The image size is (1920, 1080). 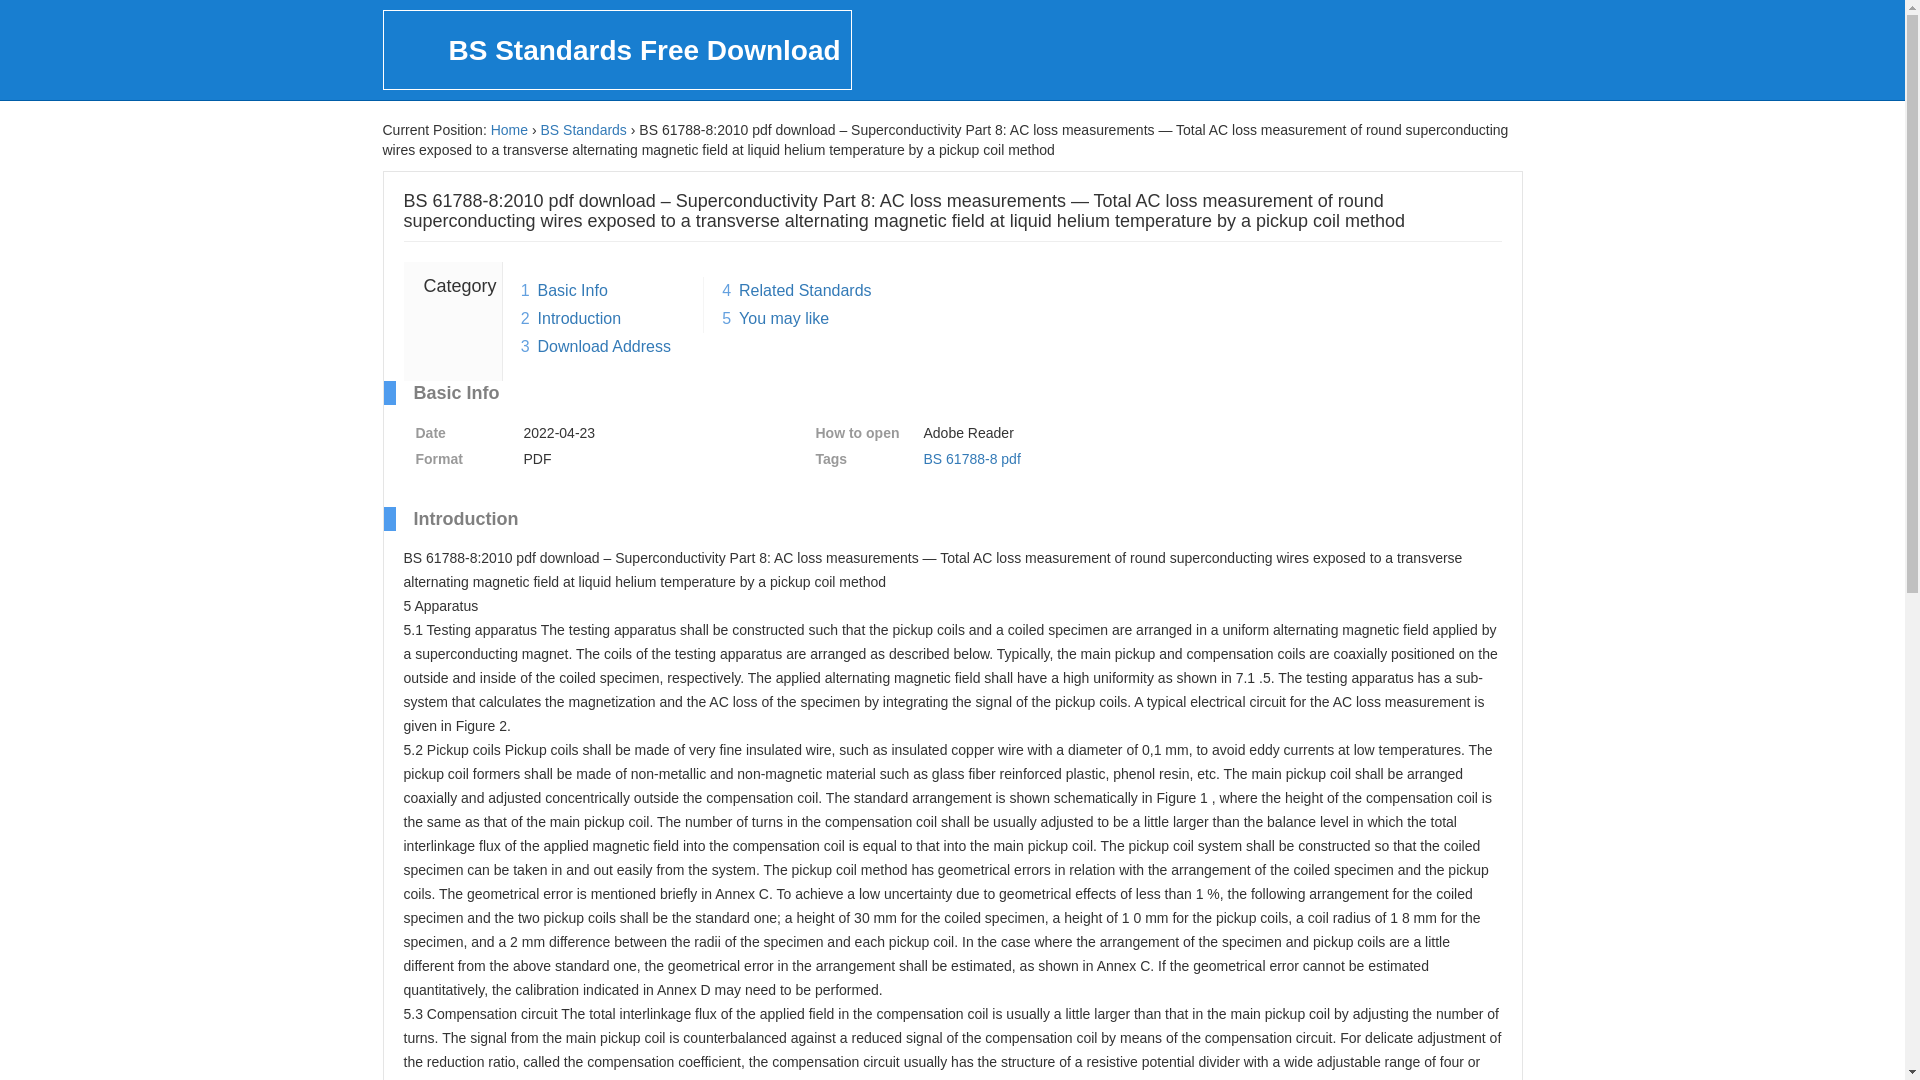 I want to click on BS Standards Free Download, so click(x=616, y=49).